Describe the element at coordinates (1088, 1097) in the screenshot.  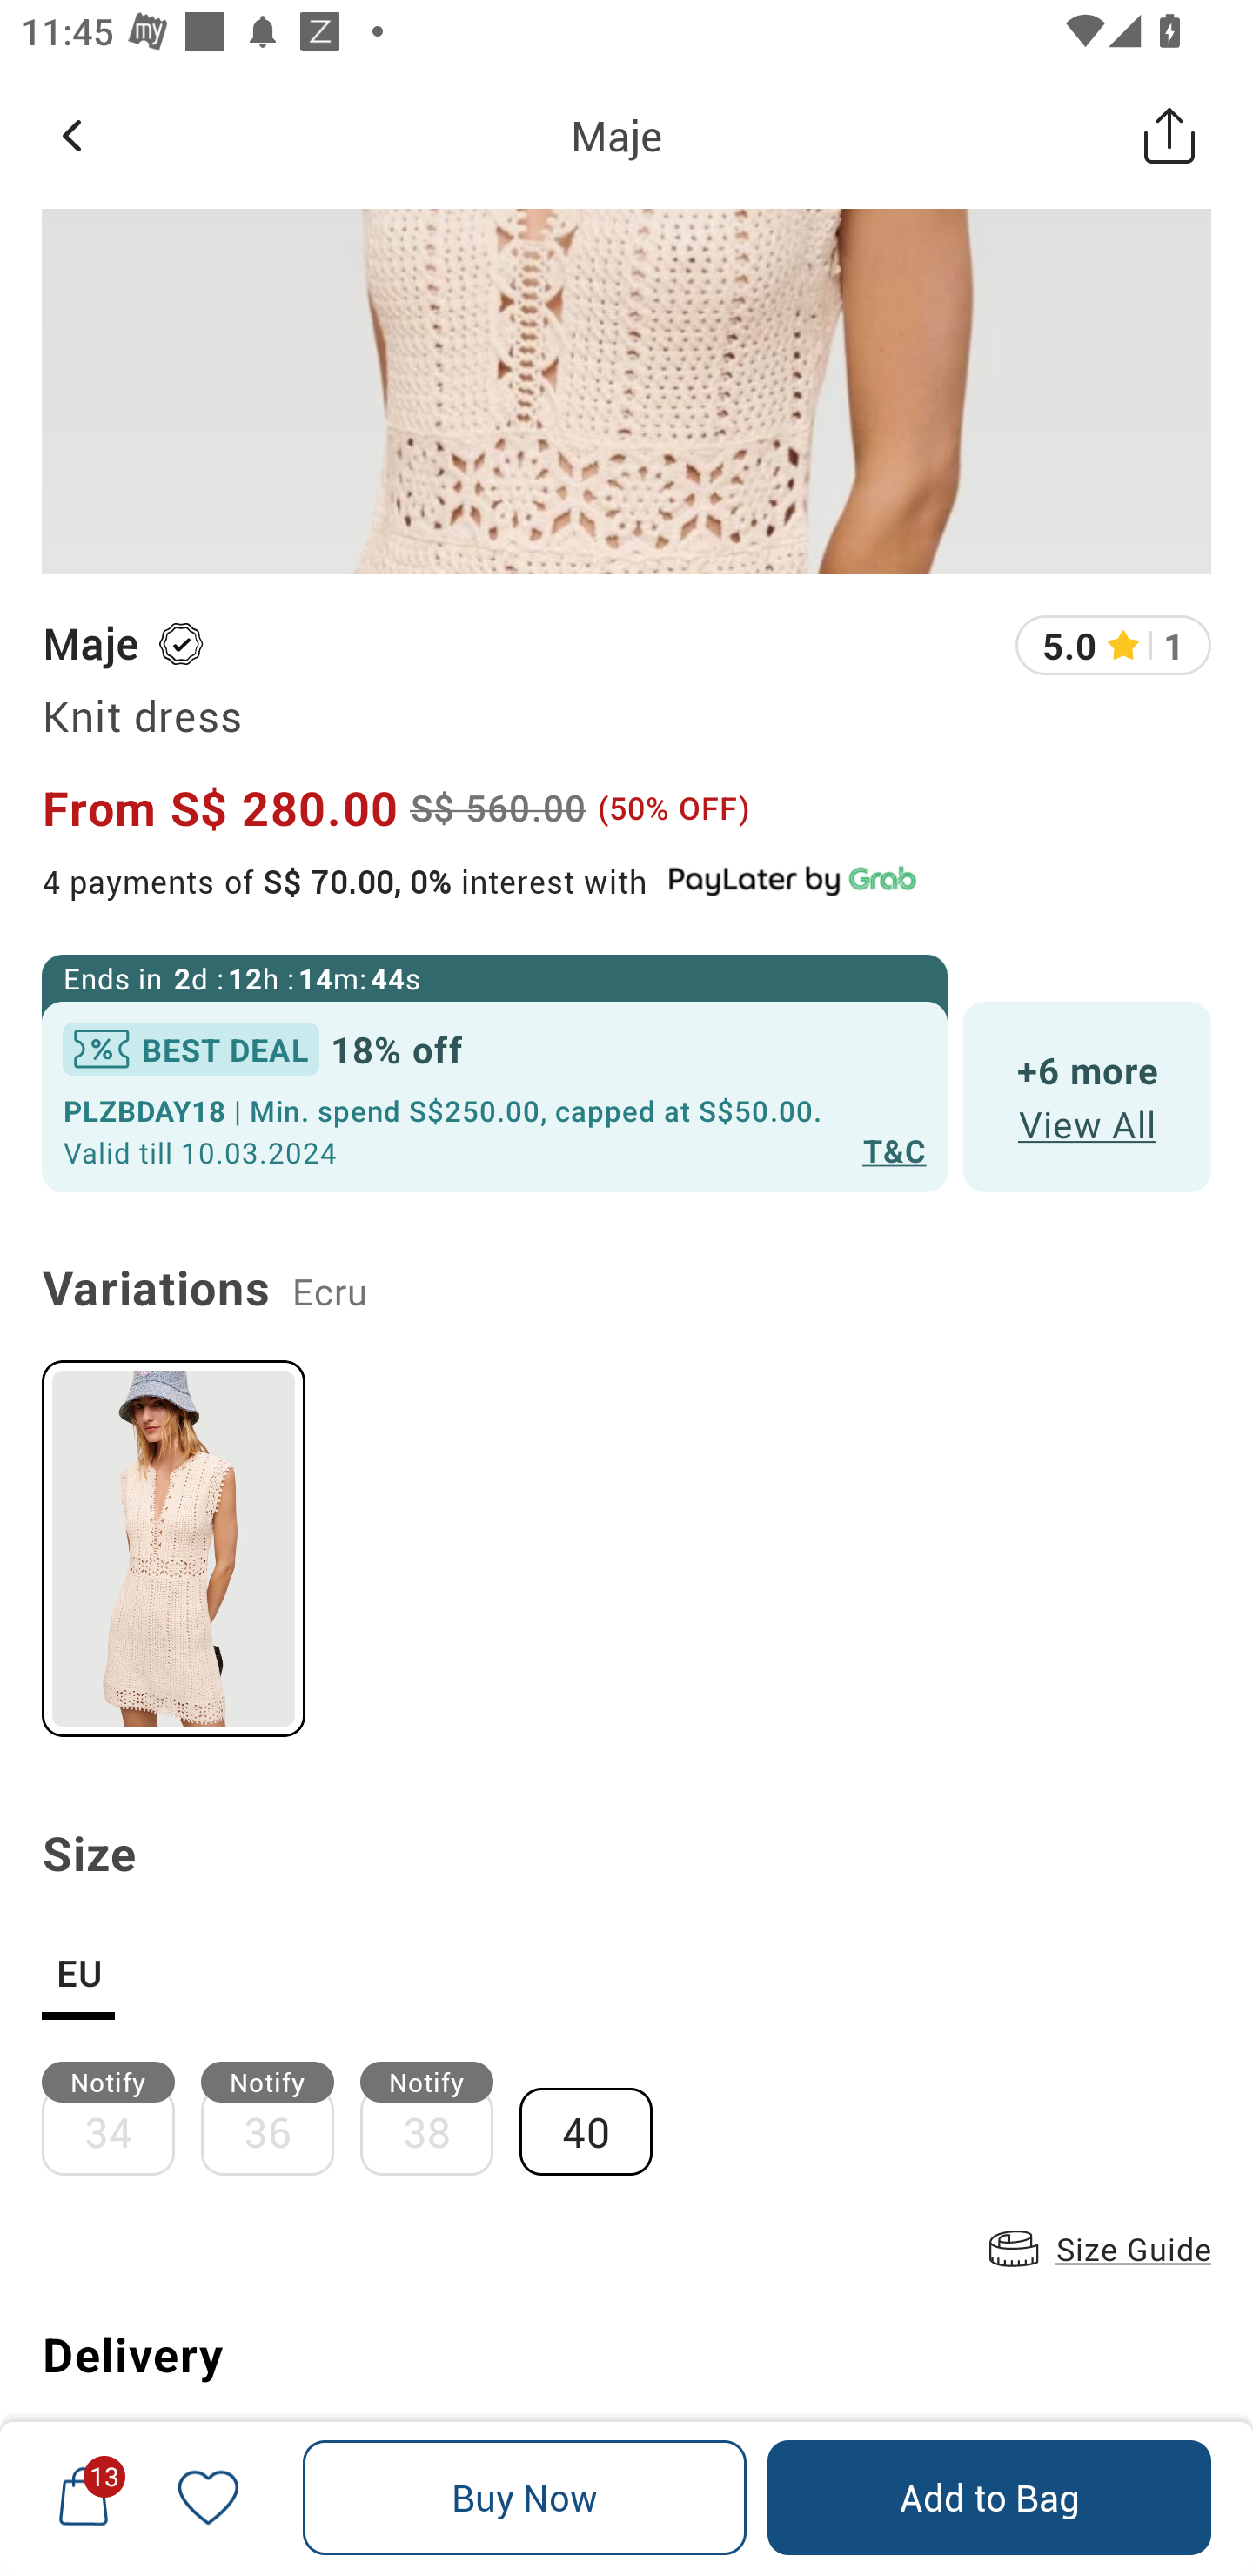
I see `+6 more
View All` at that location.